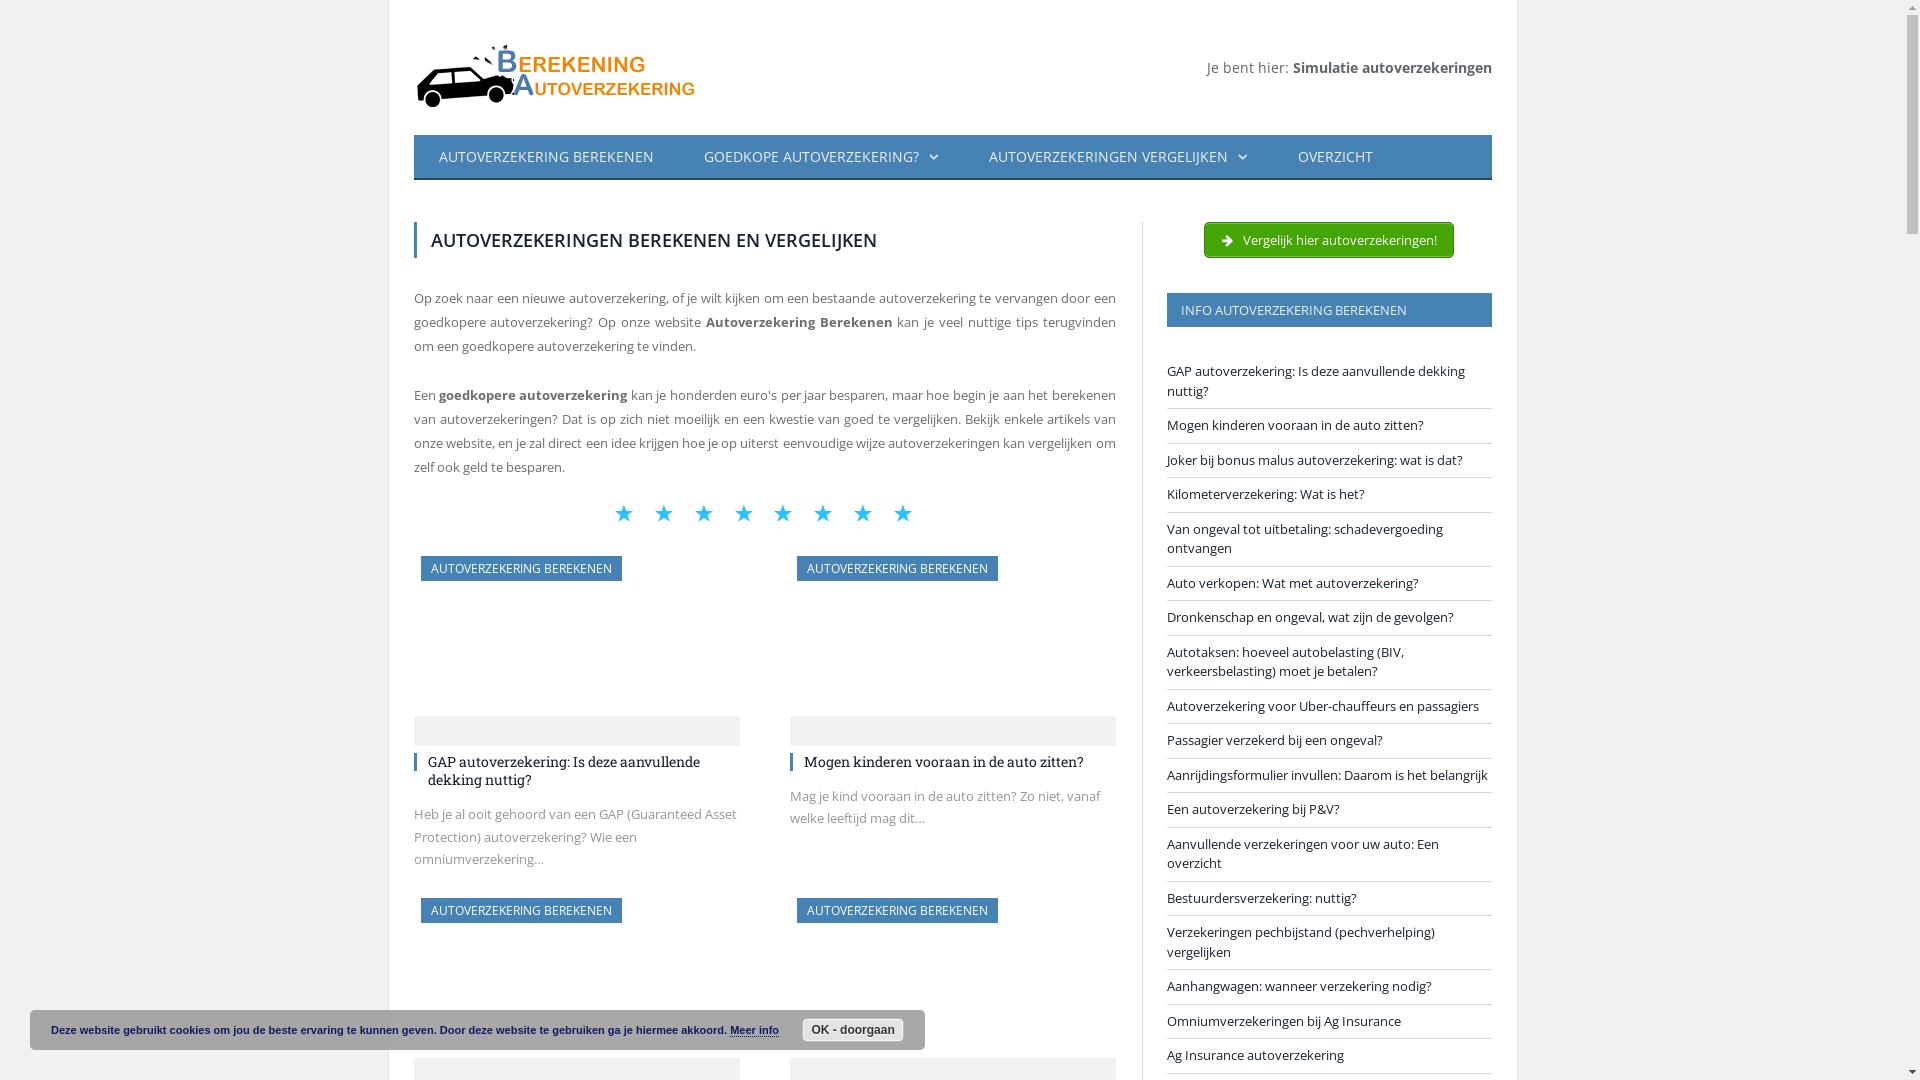 The height and width of the screenshot is (1080, 1920). Describe the element at coordinates (953, 984) in the screenshot. I see `Kilometerverzekering: Wat is het?` at that location.